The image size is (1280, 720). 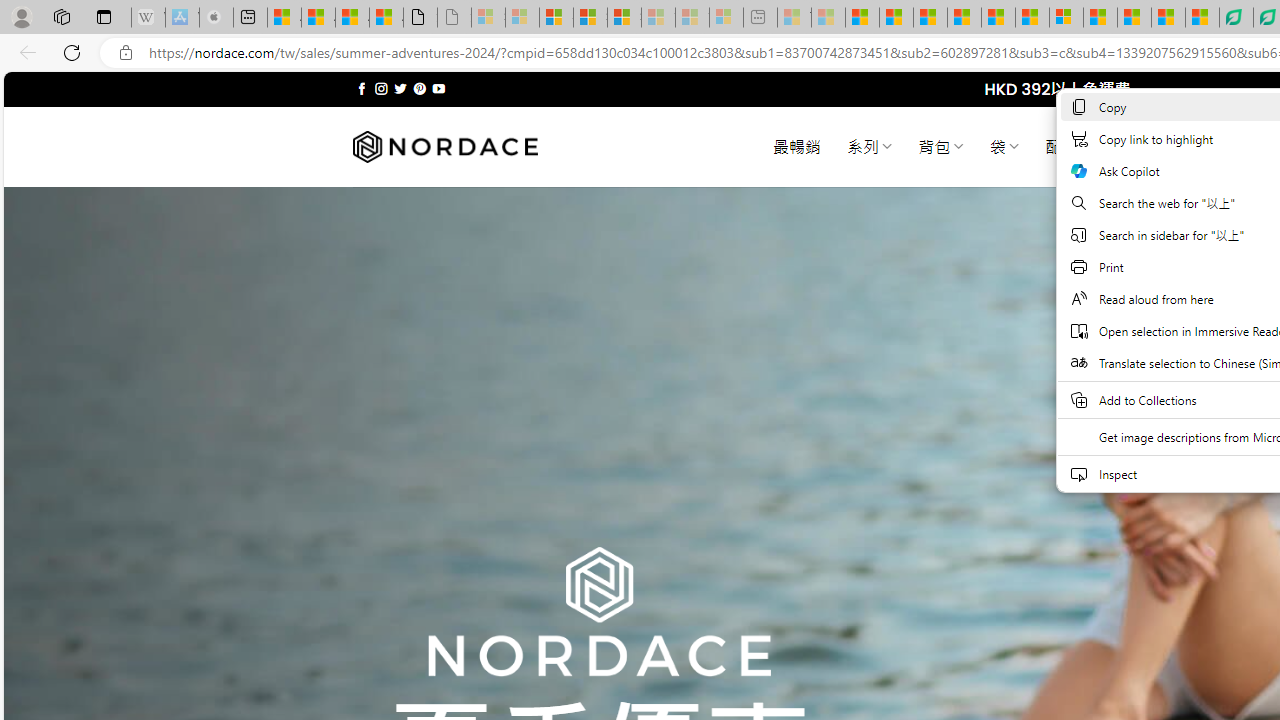 I want to click on Follow on Twitter, so click(x=400, y=88).